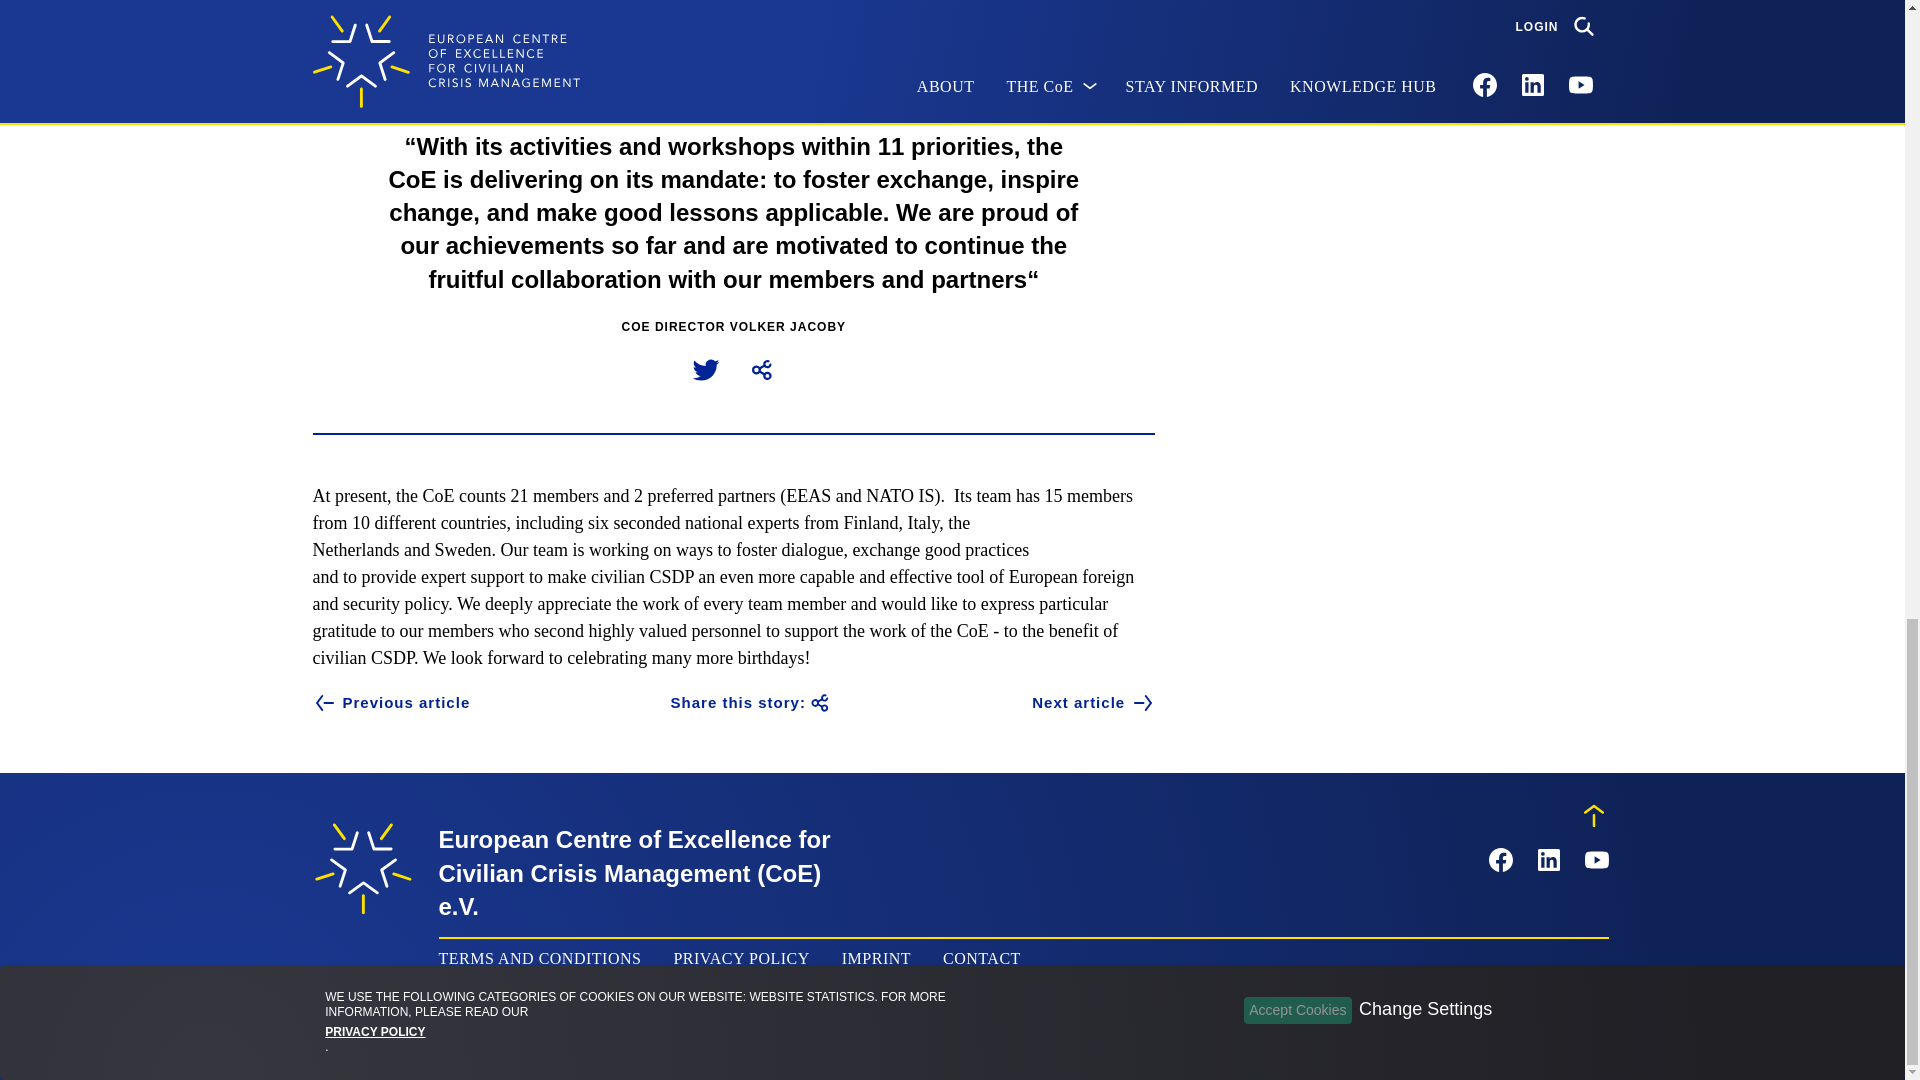 Image resolution: width=1920 pixels, height=1080 pixels. I want to click on Previous article, so click(390, 702).